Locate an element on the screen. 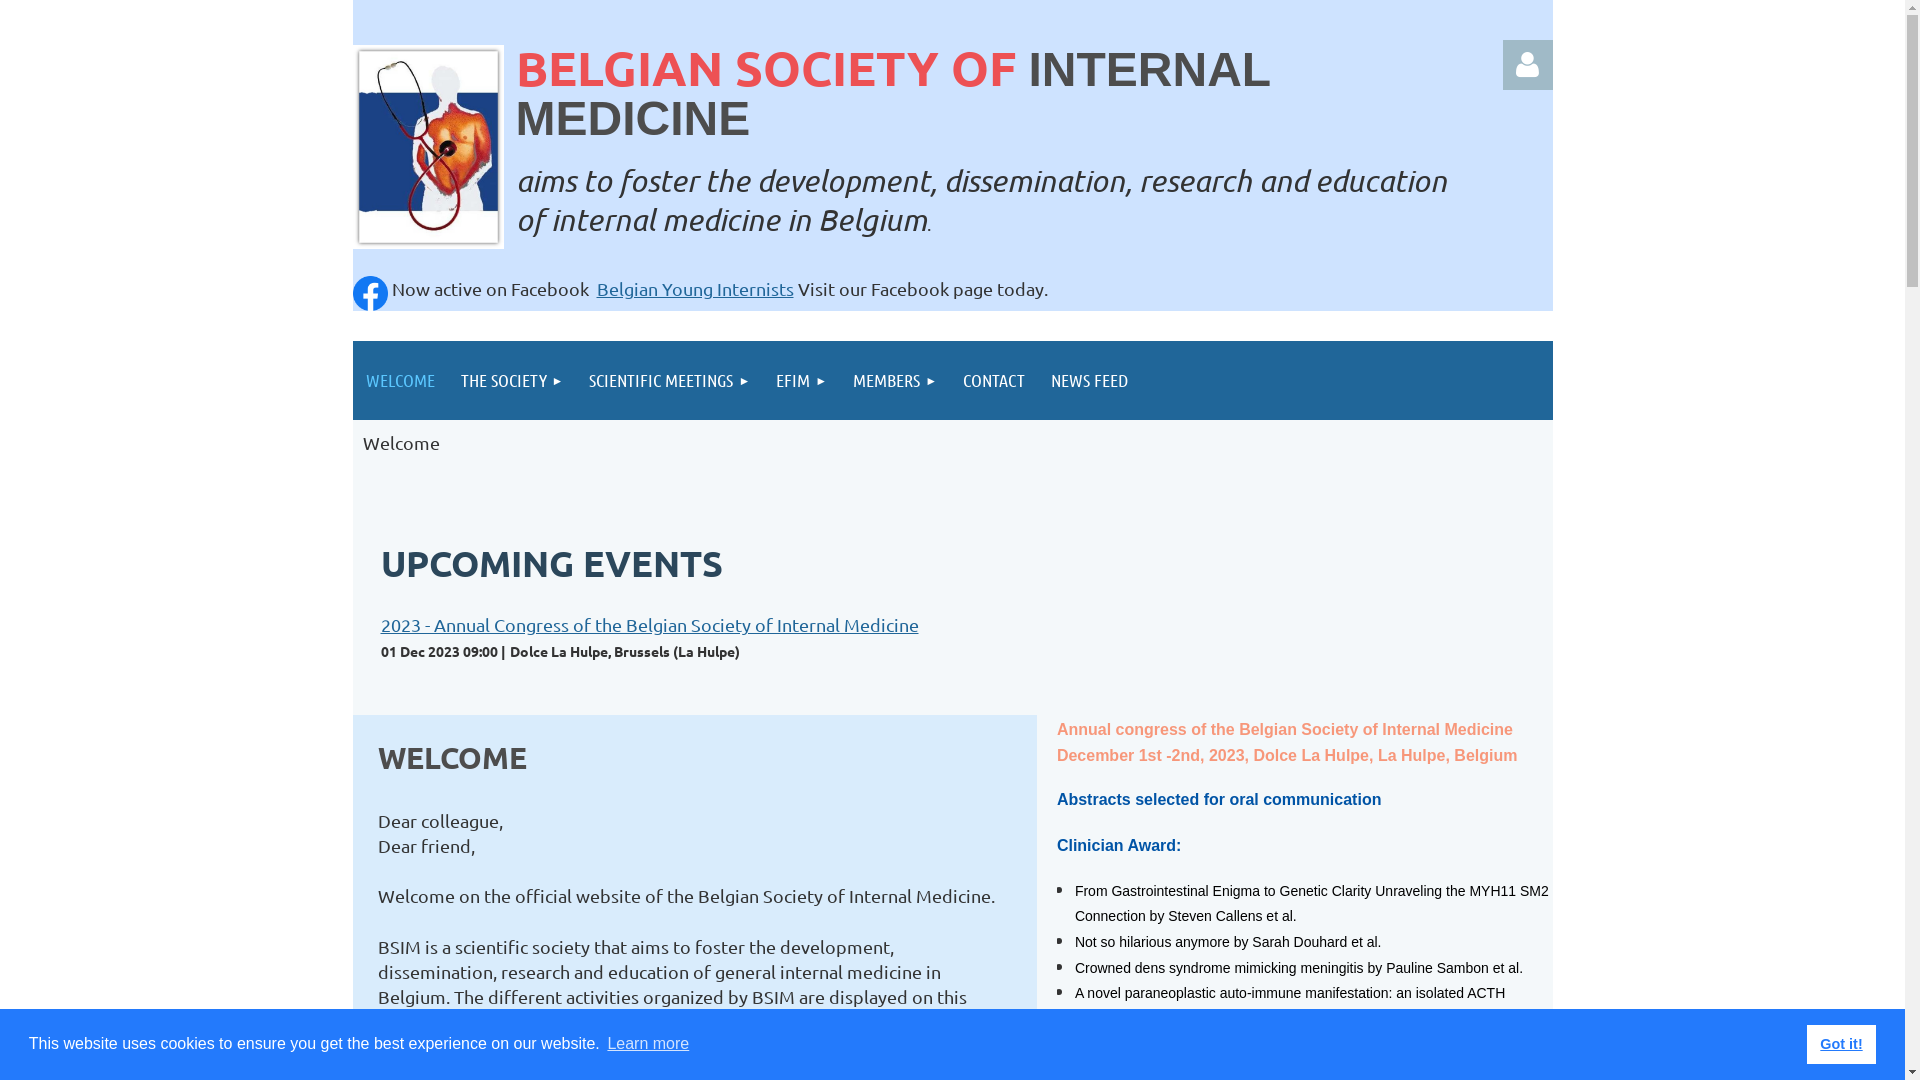 This screenshot has width=1920, height=1080. Learn more is located at coordinates (648, 1044).